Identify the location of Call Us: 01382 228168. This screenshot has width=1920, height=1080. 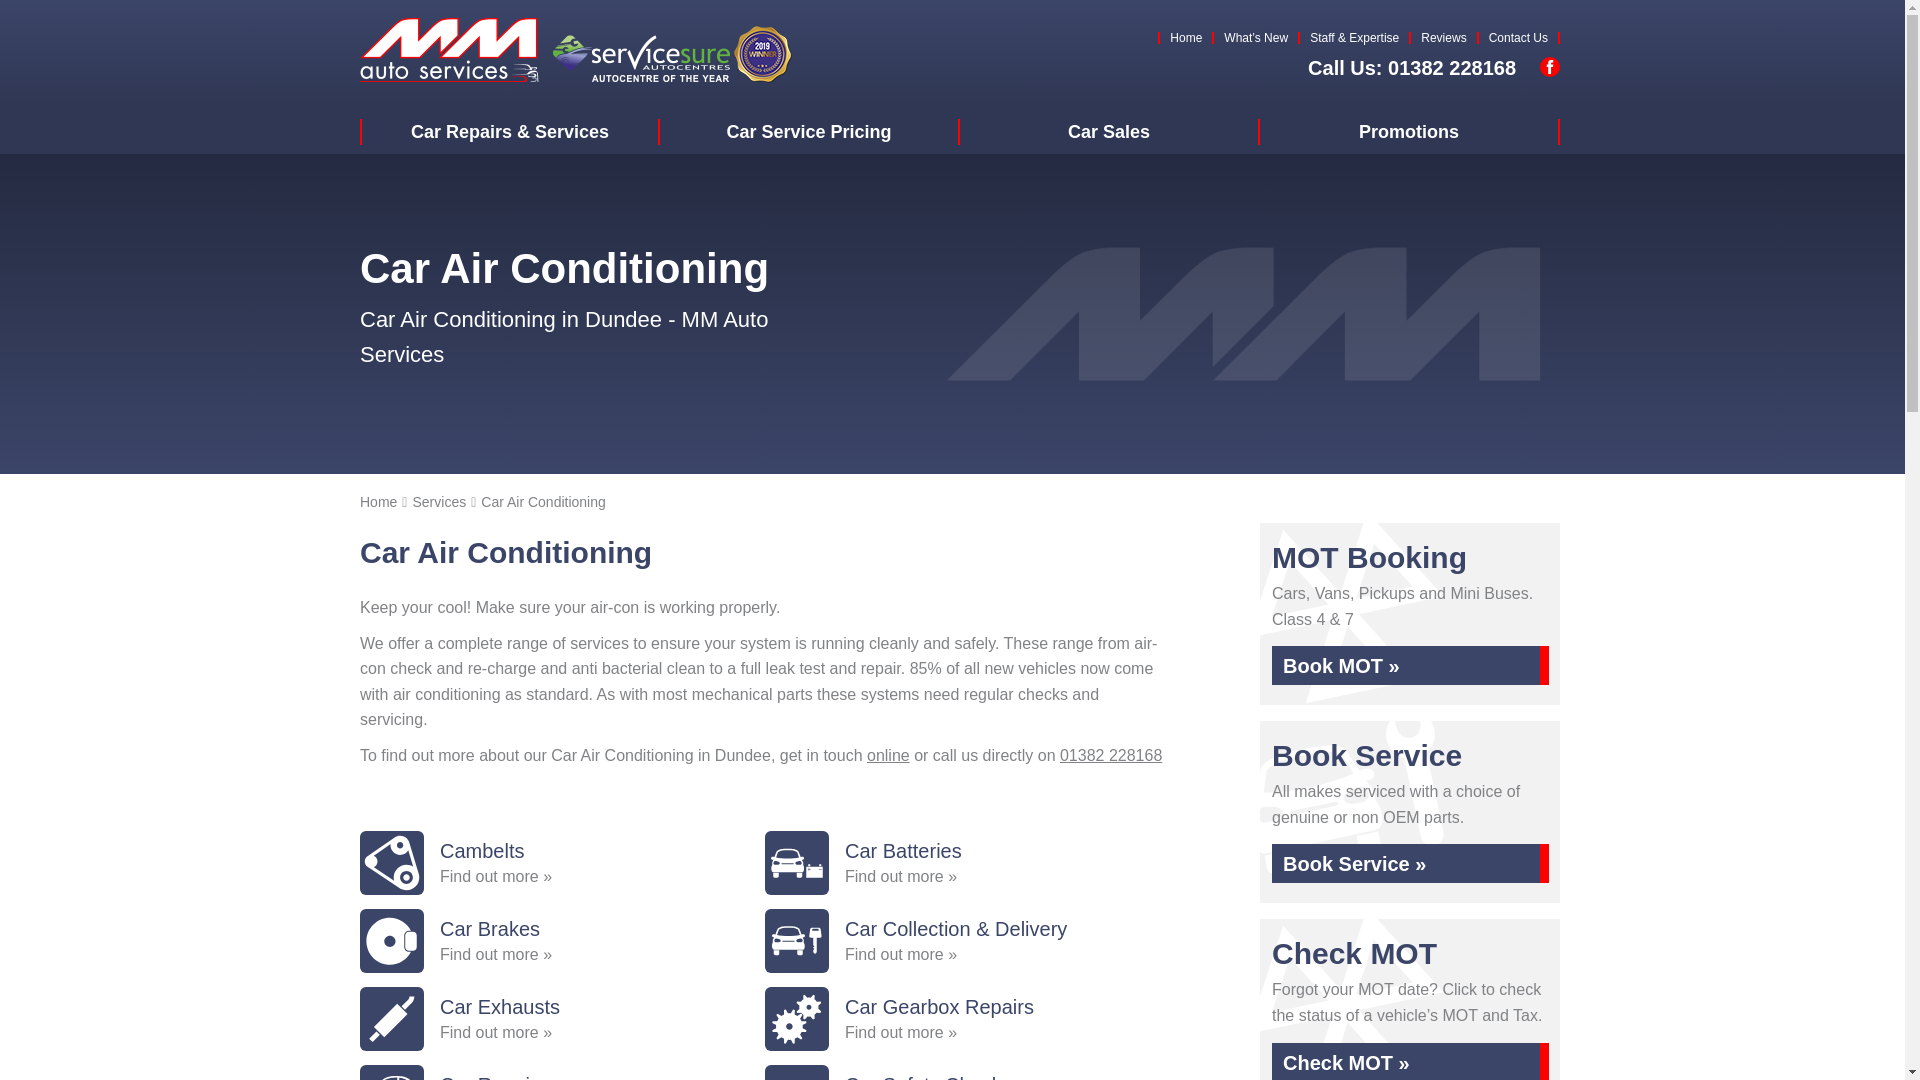
(1412, 68).